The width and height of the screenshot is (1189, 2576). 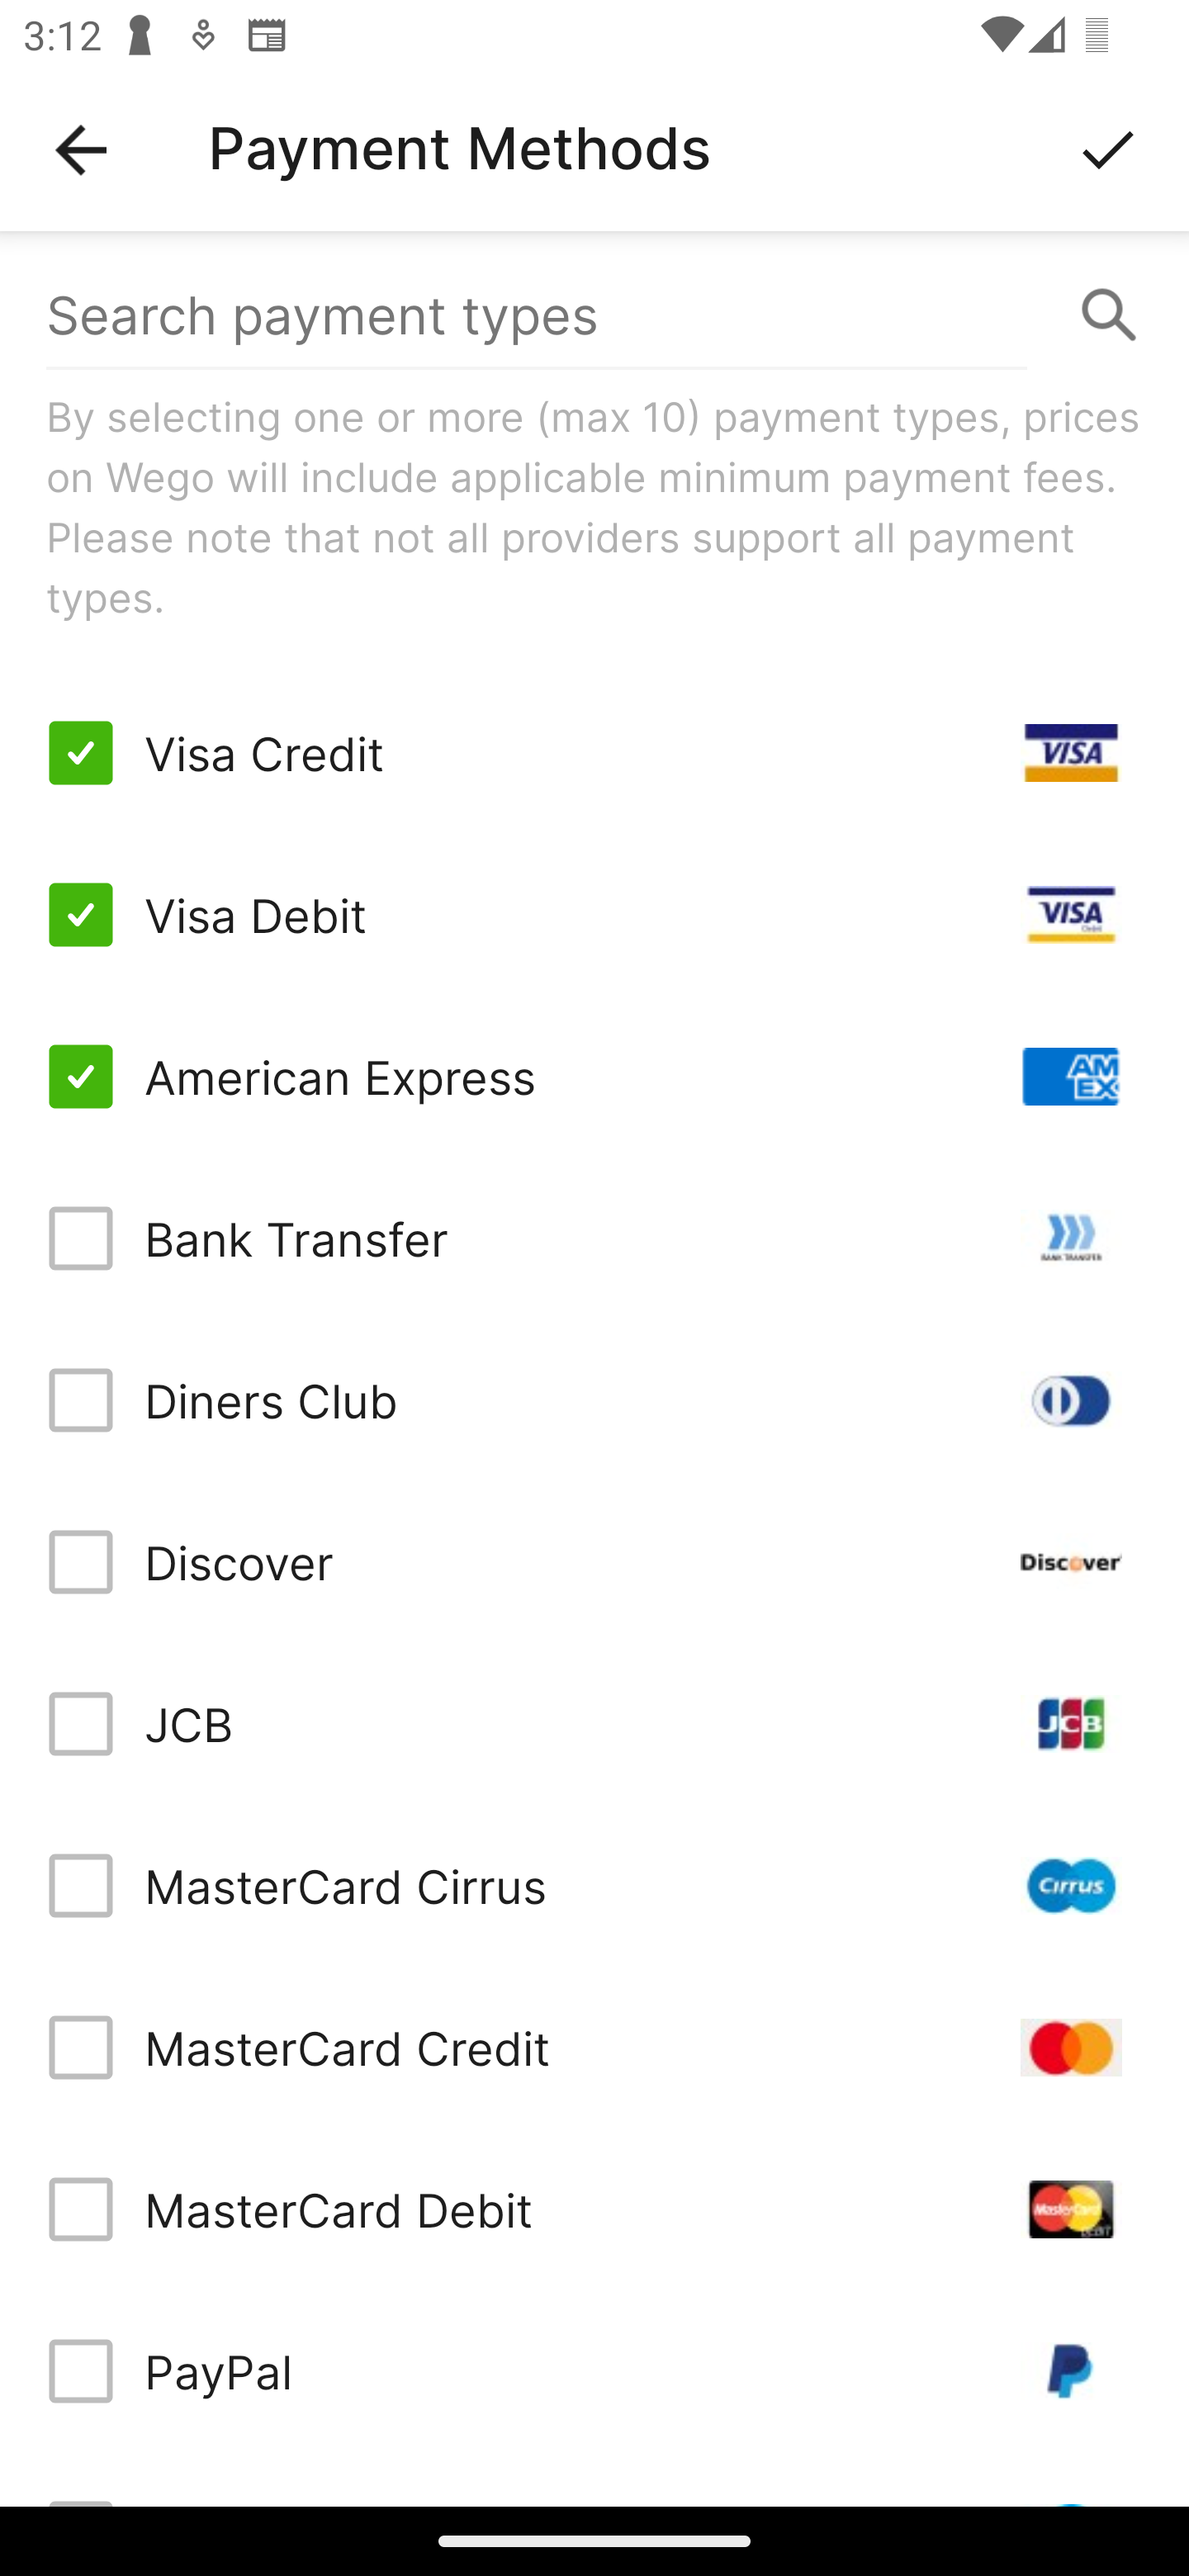 What do you see at coordinates (594, 1724) in the screenshot?
I see `JCB` at bounding box center [594, 1724].